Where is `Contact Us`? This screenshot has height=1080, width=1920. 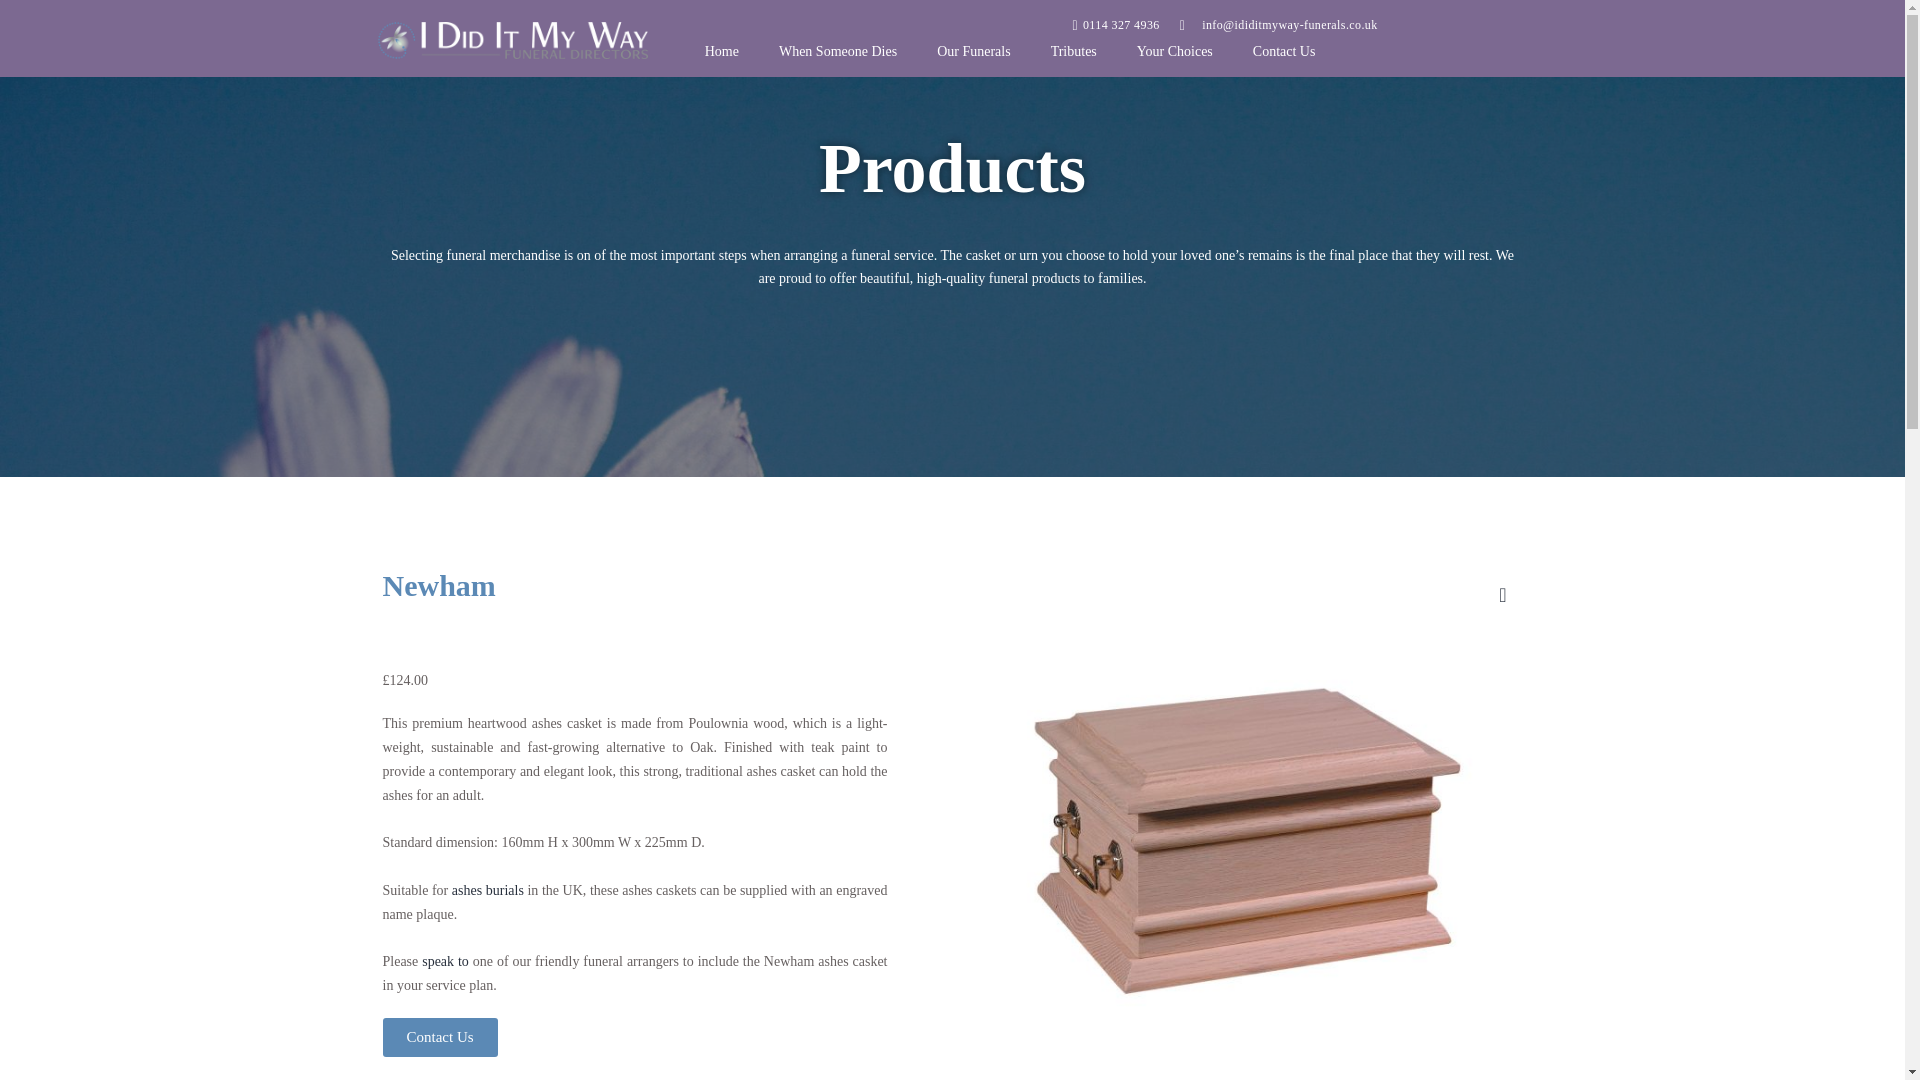
Contact Us is located at coordinates (1284, 52).